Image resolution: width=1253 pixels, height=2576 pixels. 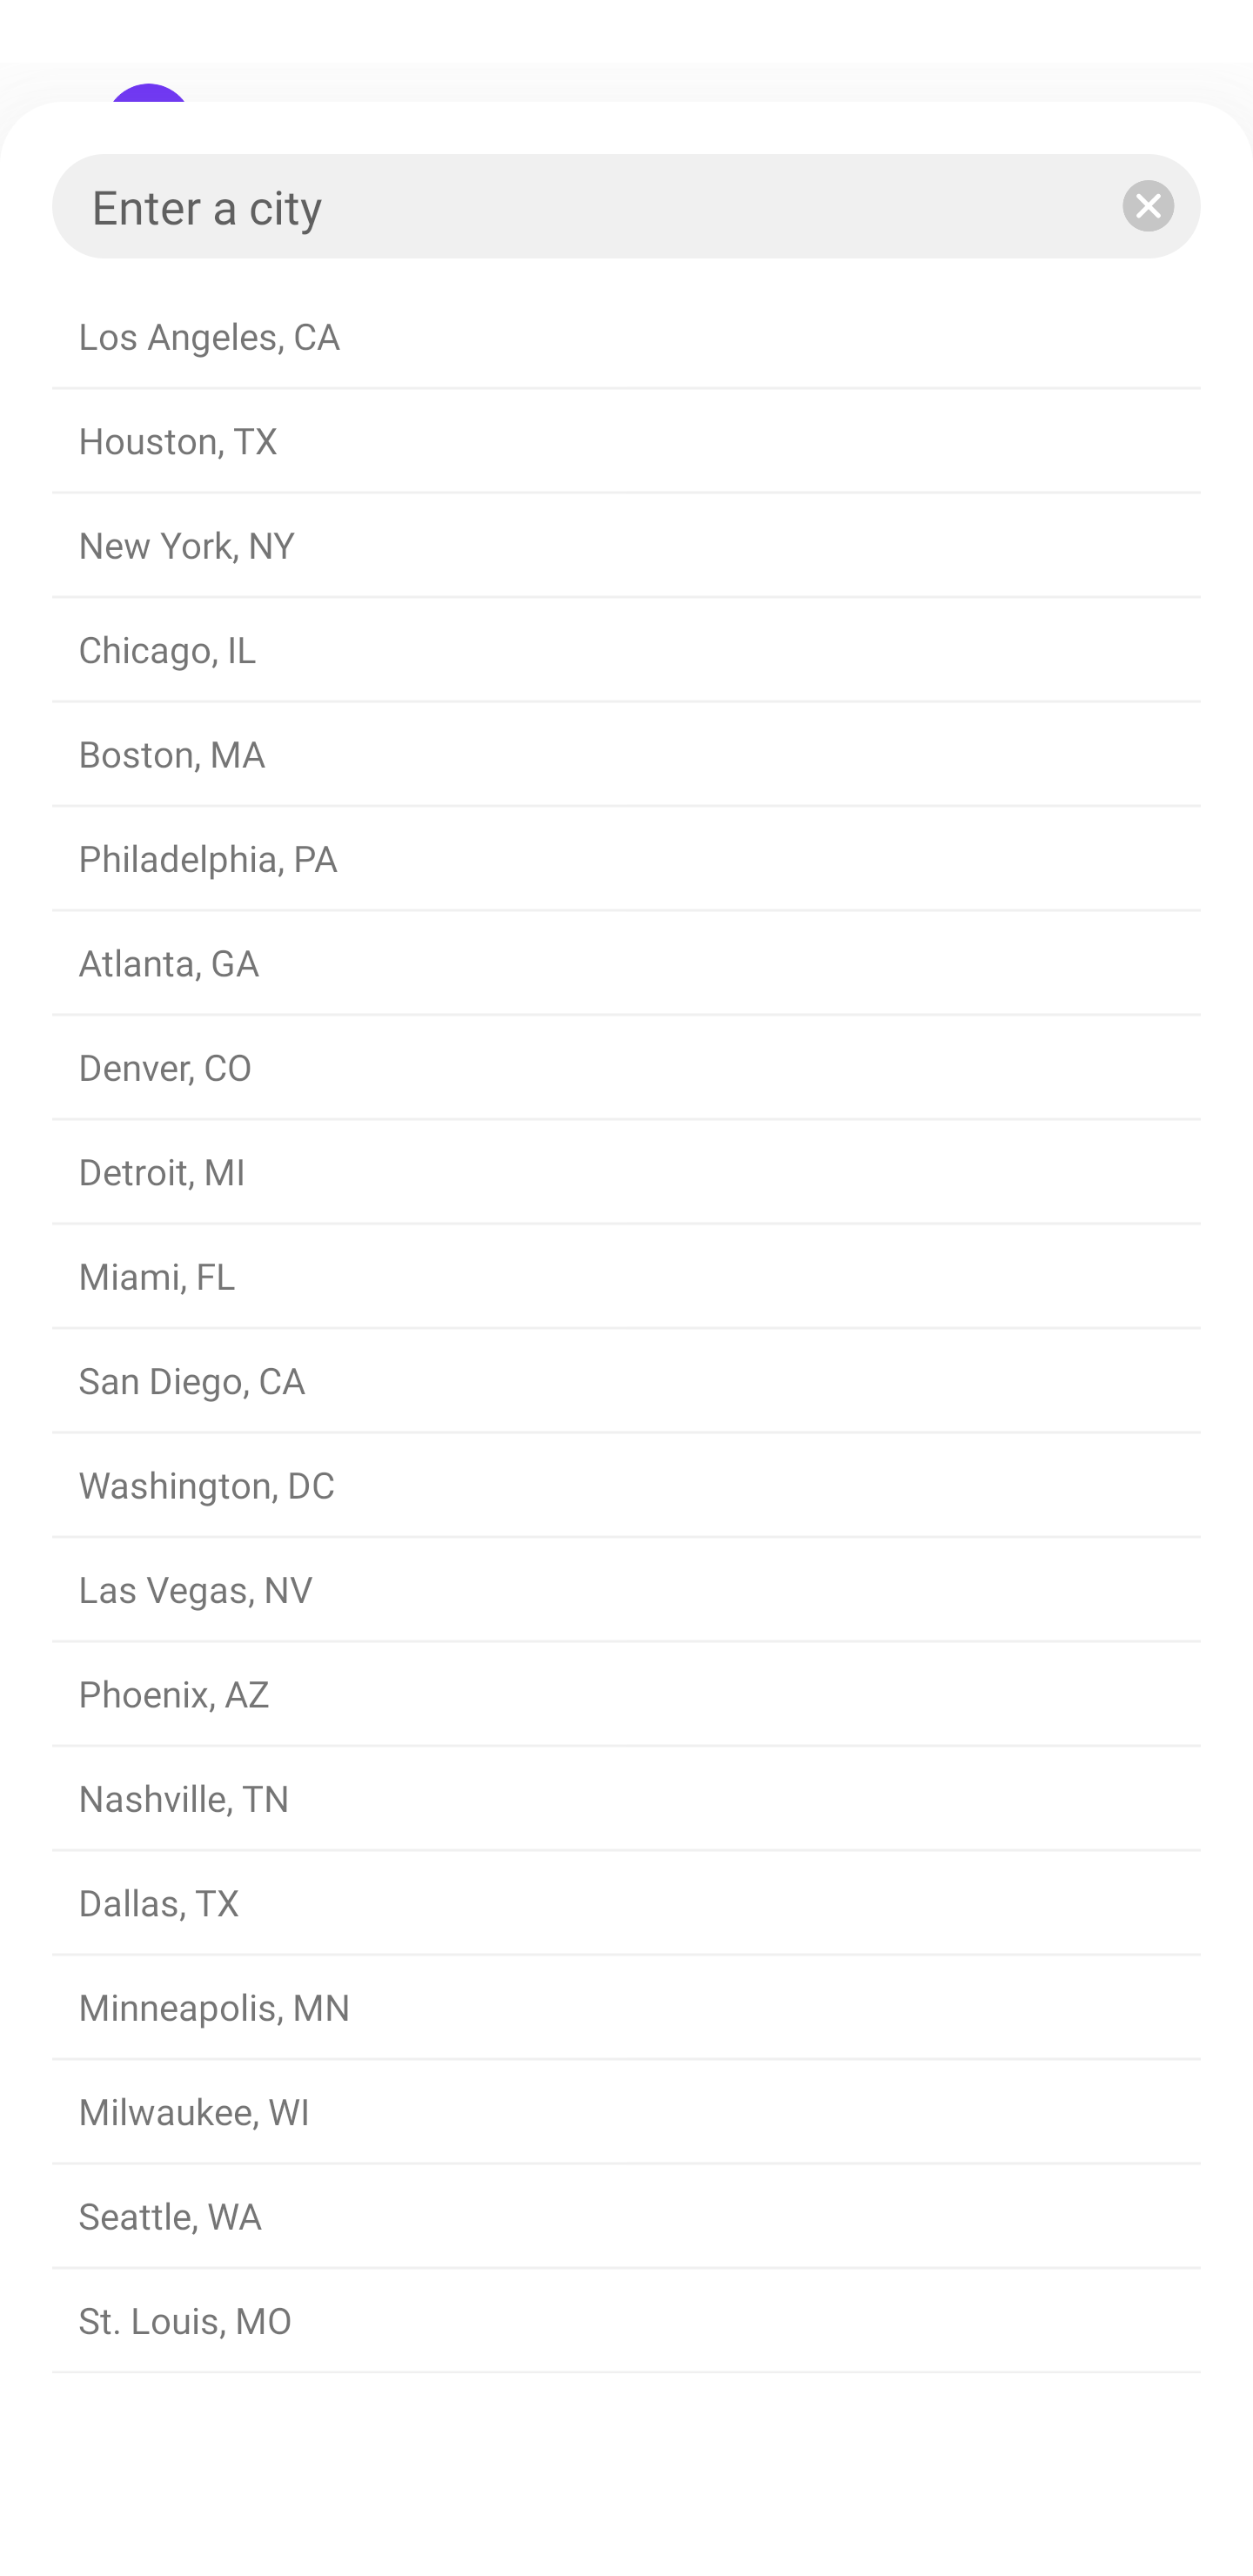 I want to click on Atlanta, GA, so click(x=626, y=963).